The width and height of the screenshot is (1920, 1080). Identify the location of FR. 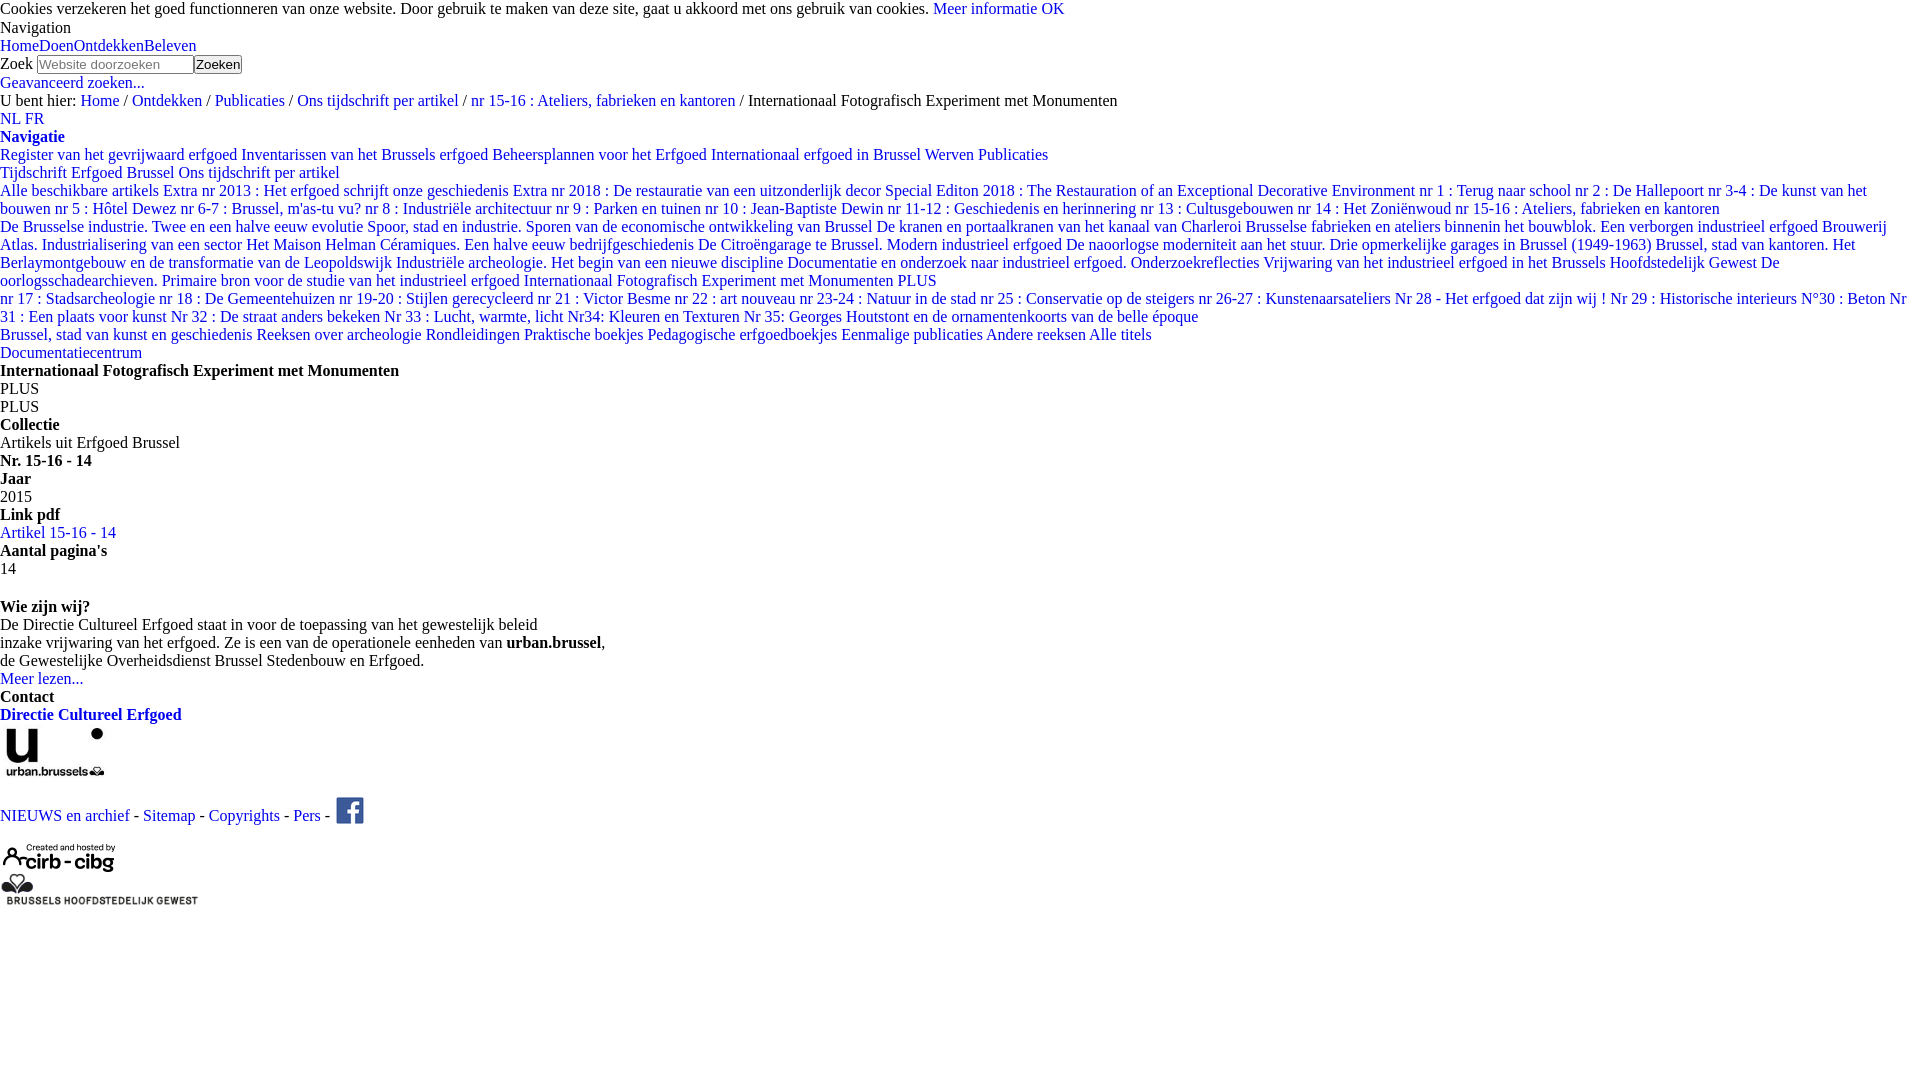
(35, 118).